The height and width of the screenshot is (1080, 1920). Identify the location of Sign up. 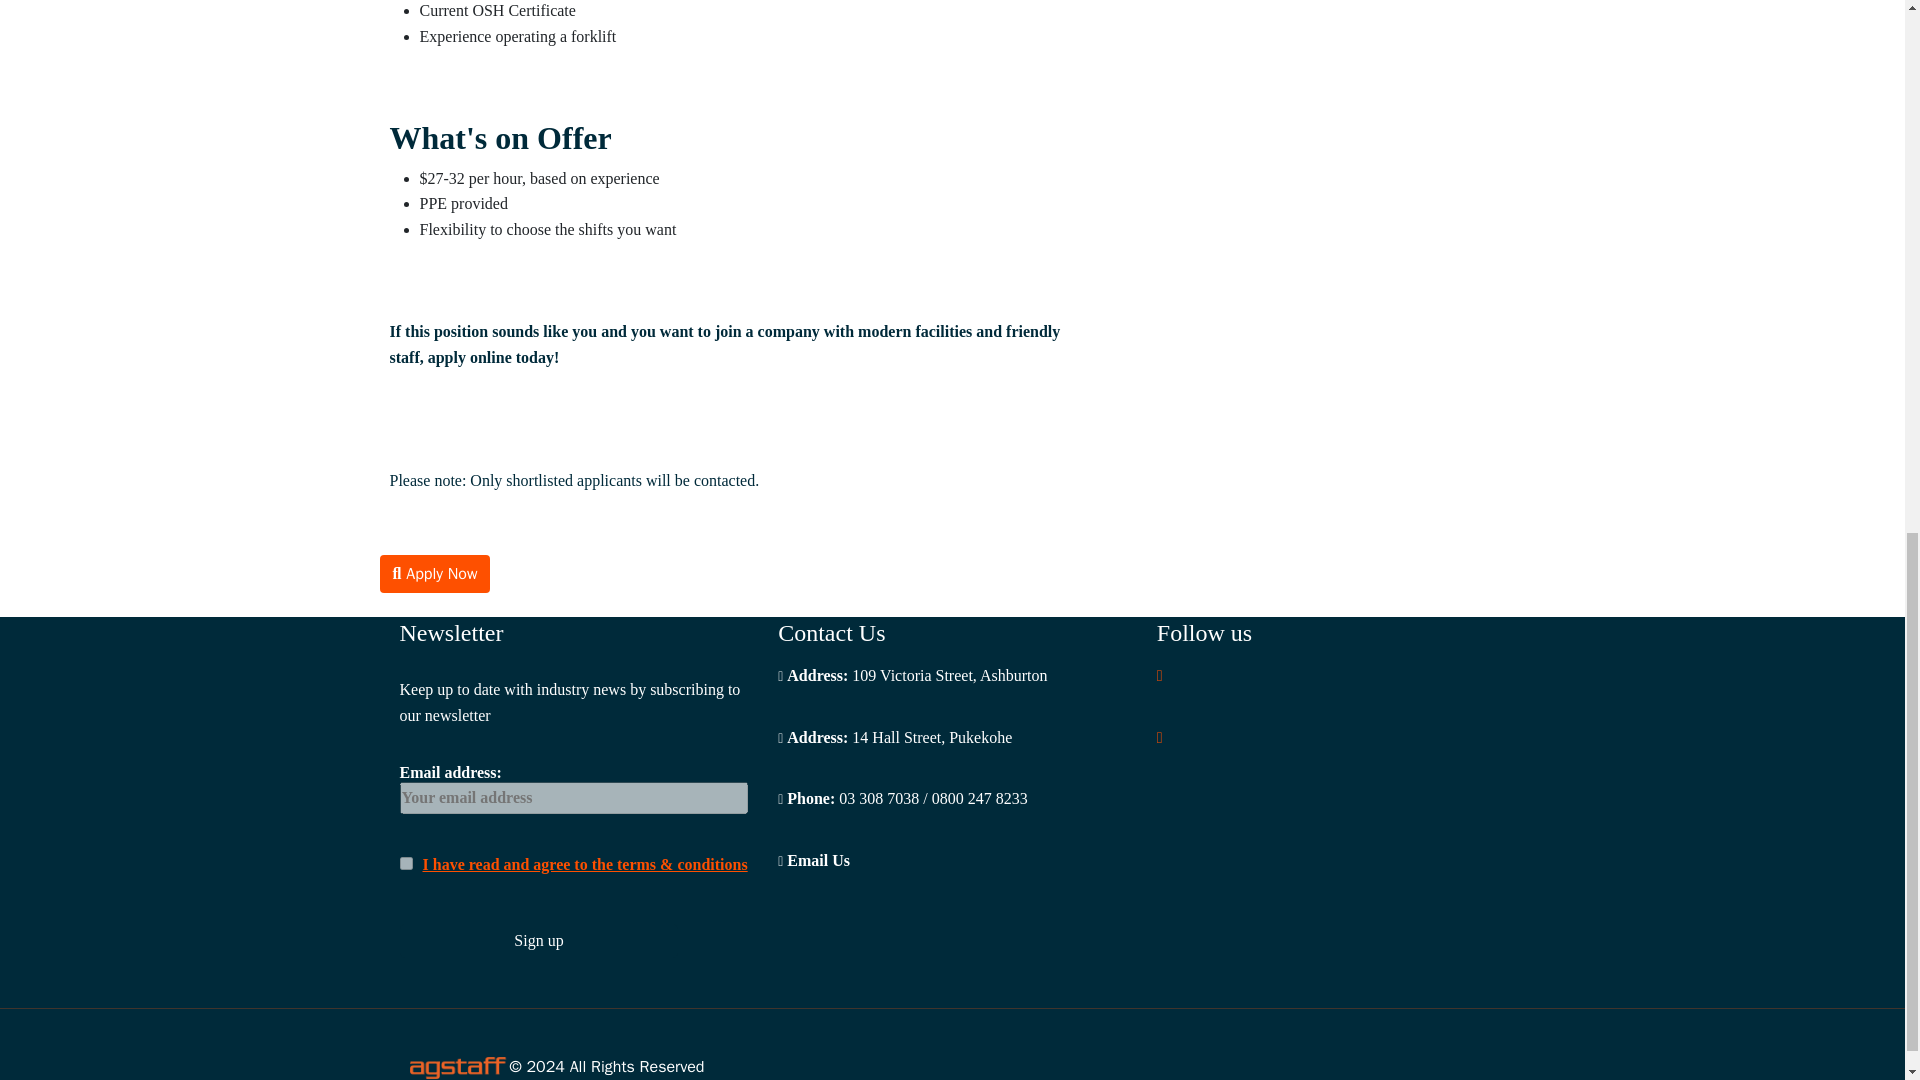
(539, 940).